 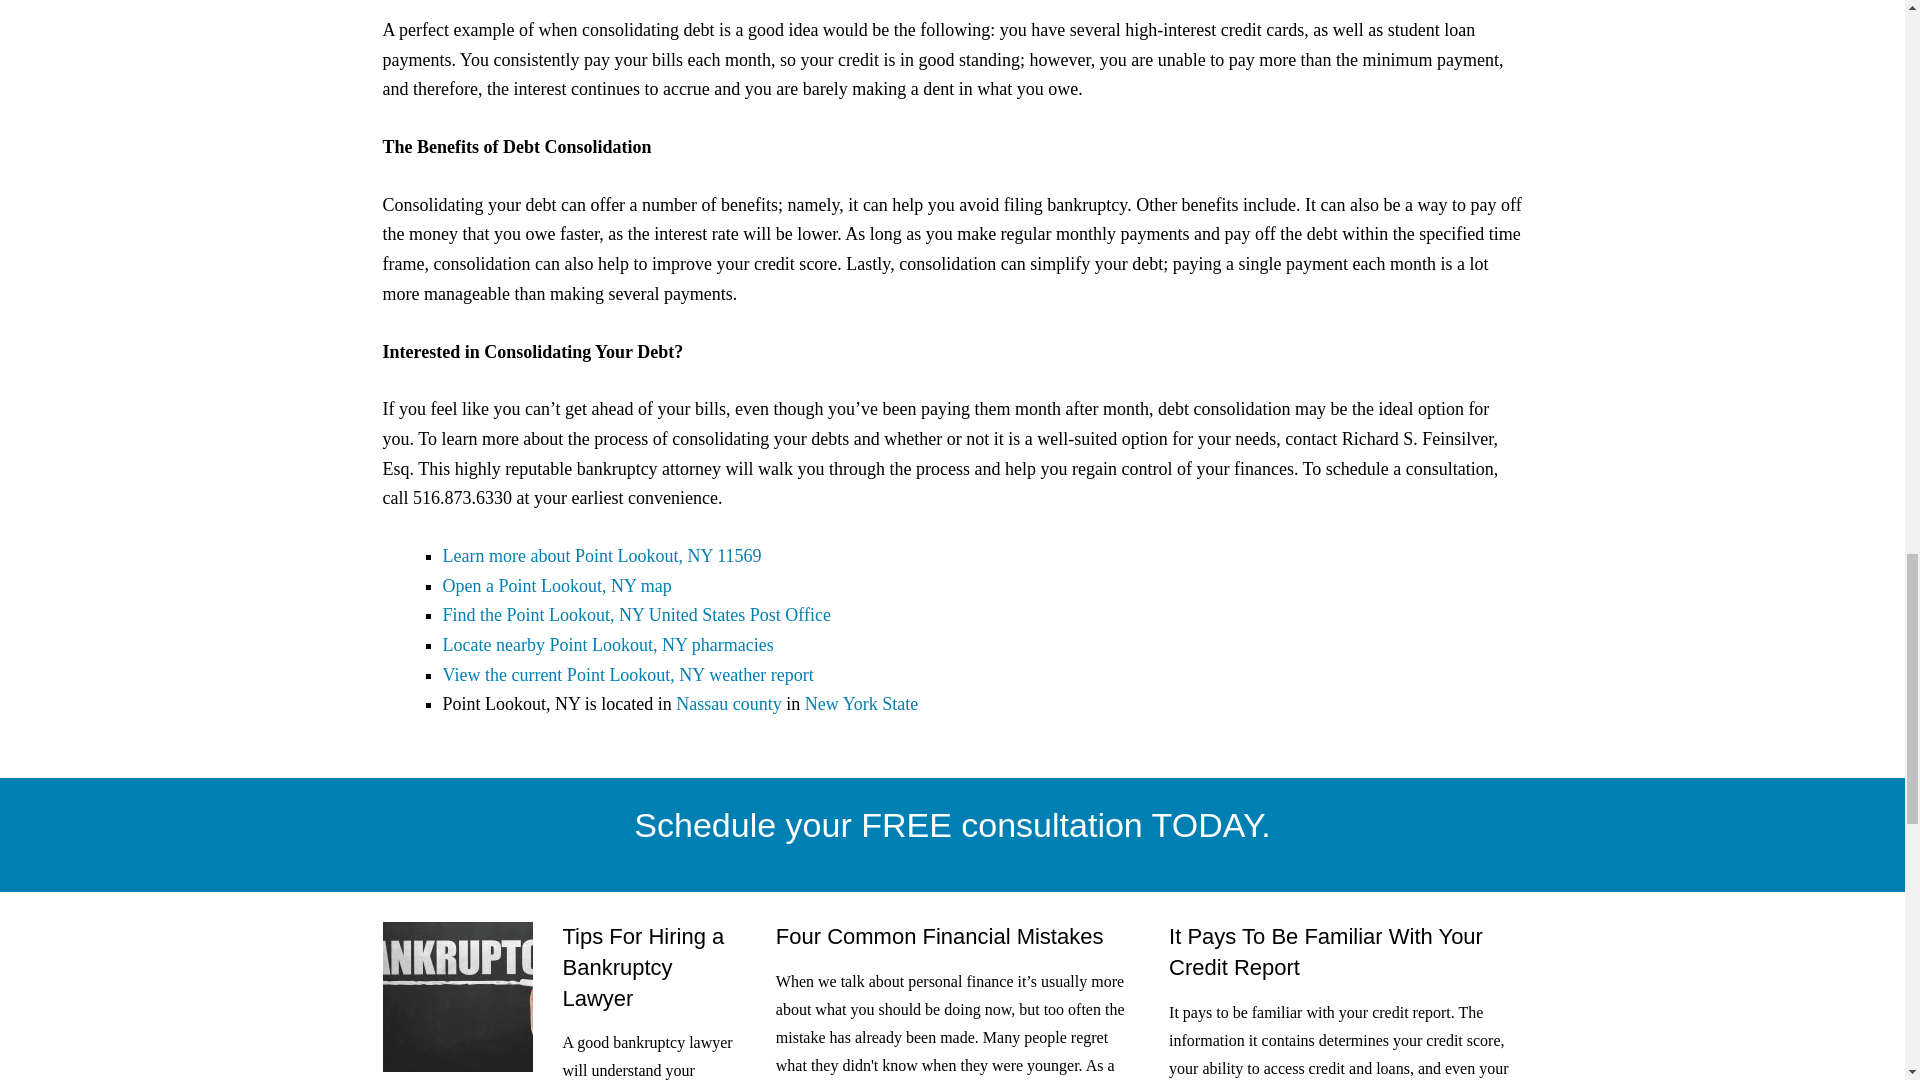 What do you see at coordinates (600, 556) in the screenshot?
I see `Learn more about Point Lookout, NY 11569` at bounding box center [600, 556].